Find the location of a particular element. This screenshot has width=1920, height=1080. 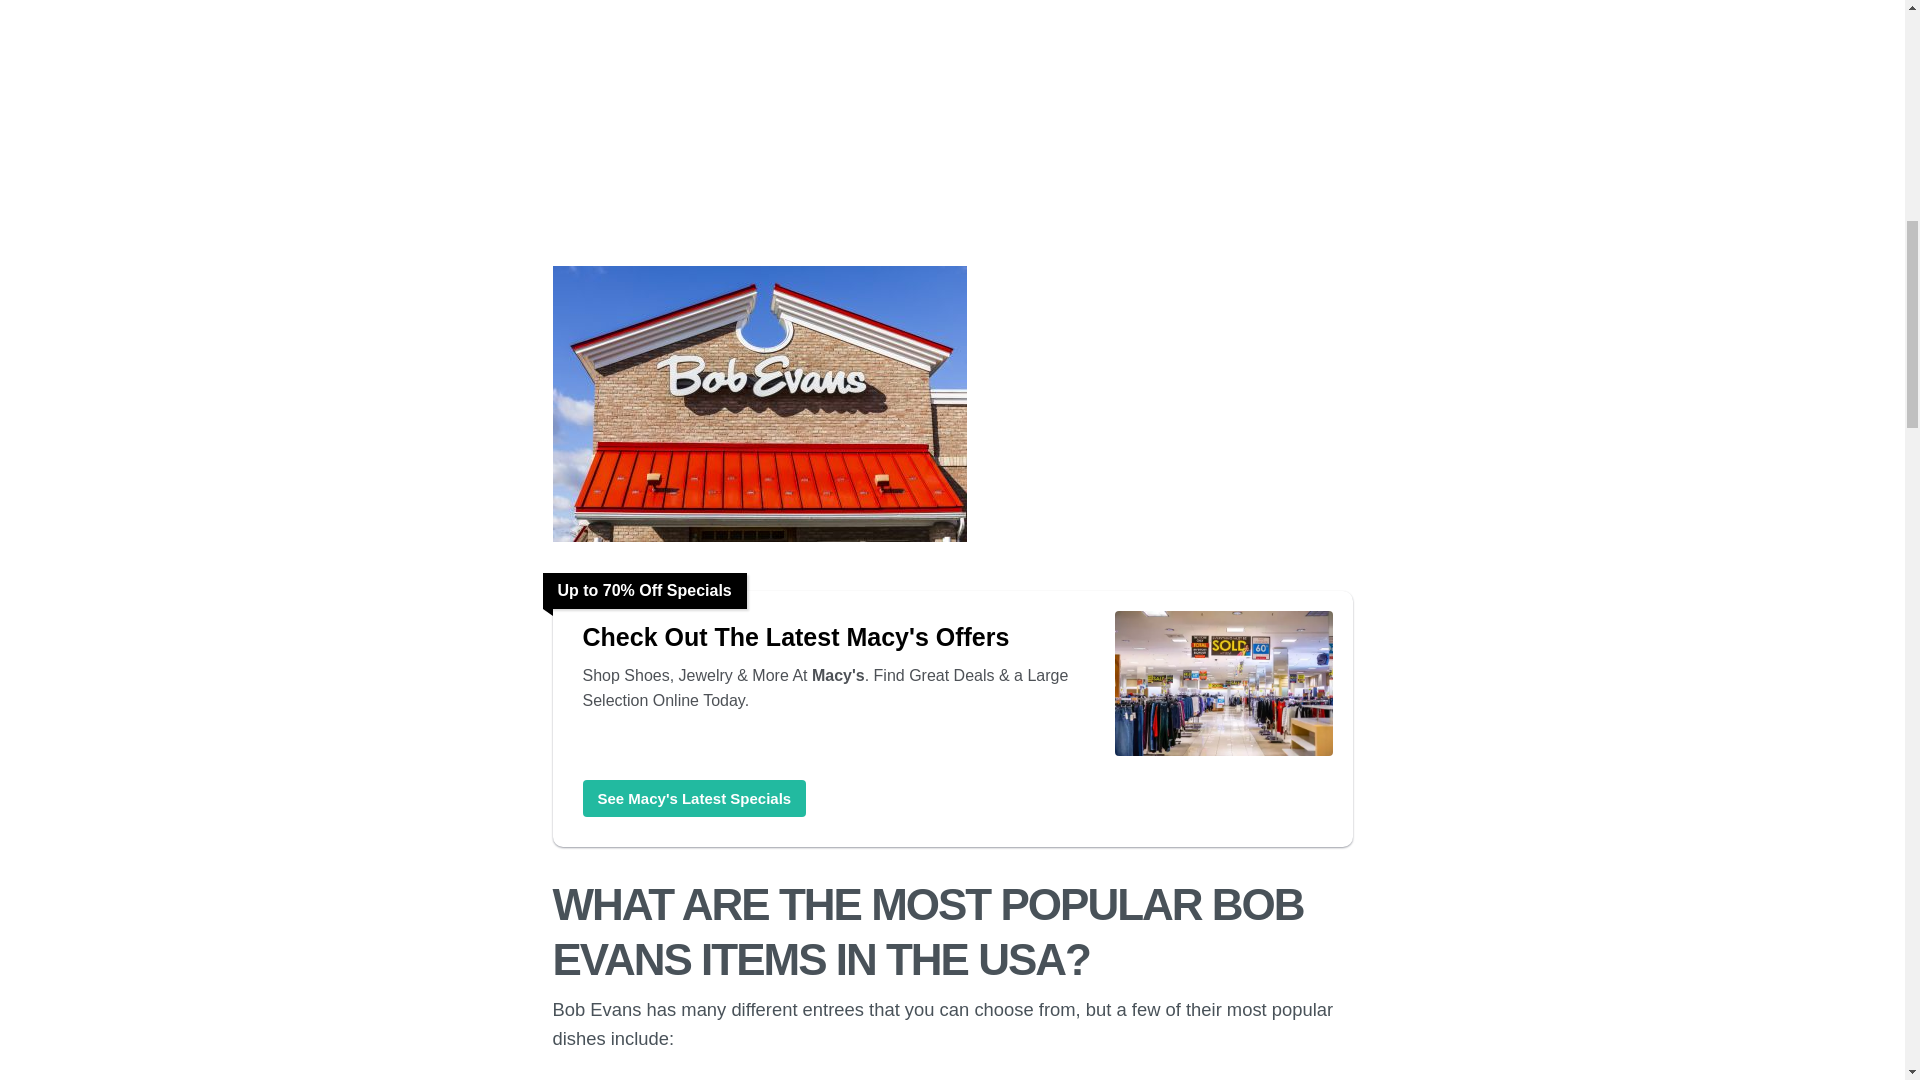

Check Out The Latest Macy's Offers is located at coordinates (838, 637).